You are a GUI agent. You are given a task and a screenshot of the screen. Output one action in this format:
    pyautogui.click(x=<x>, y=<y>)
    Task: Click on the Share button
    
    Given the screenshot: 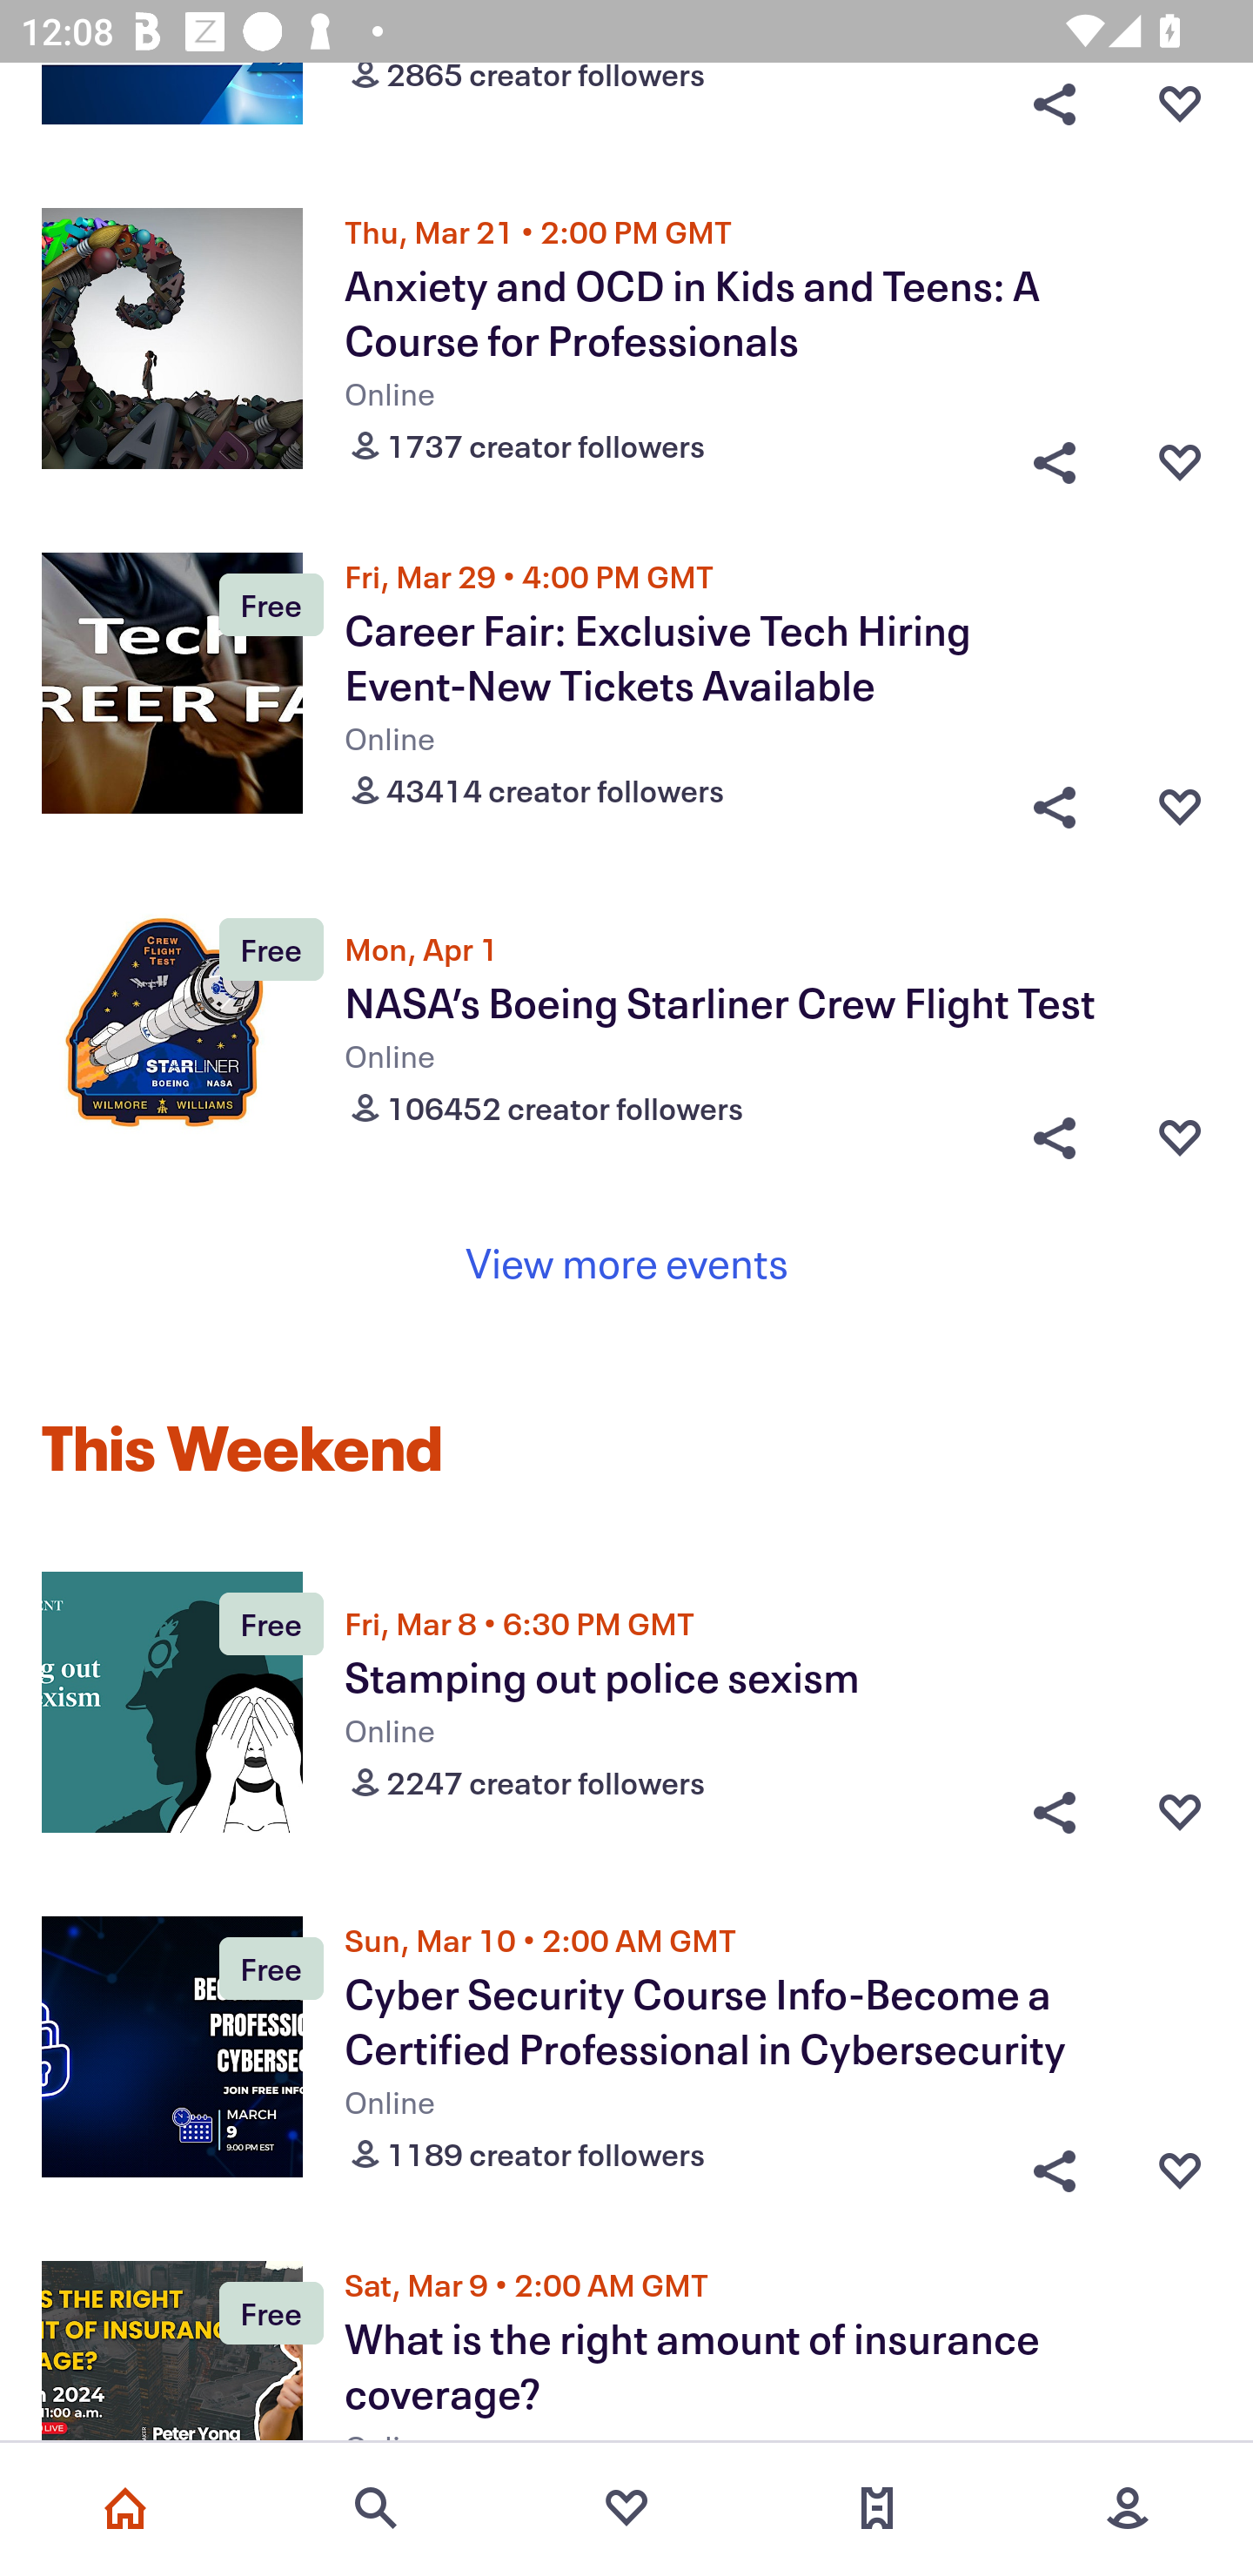 What is the action you would take?
    pyautogui.click(x=1055, y=1812)
    